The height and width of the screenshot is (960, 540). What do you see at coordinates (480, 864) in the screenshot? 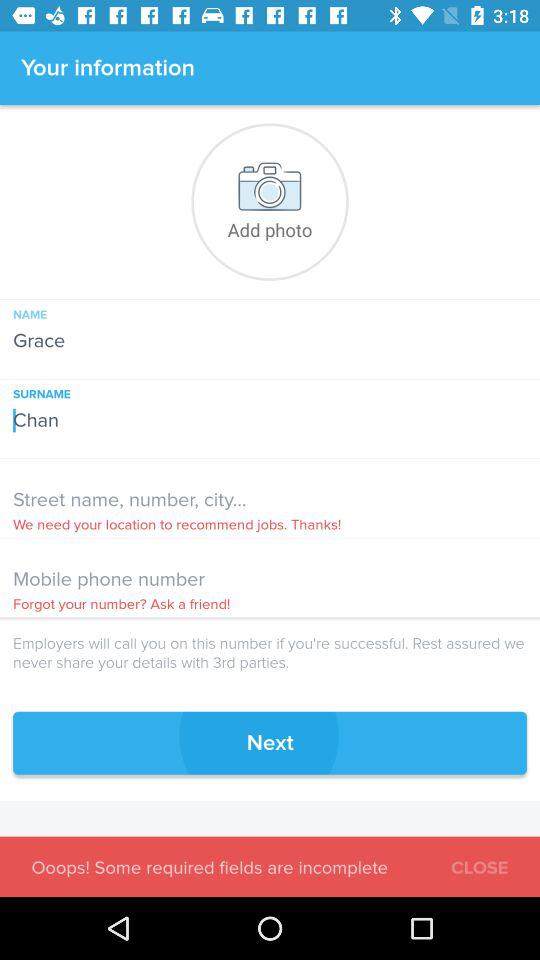
I see `click the icon below the next` at bounding box center [480, 864].